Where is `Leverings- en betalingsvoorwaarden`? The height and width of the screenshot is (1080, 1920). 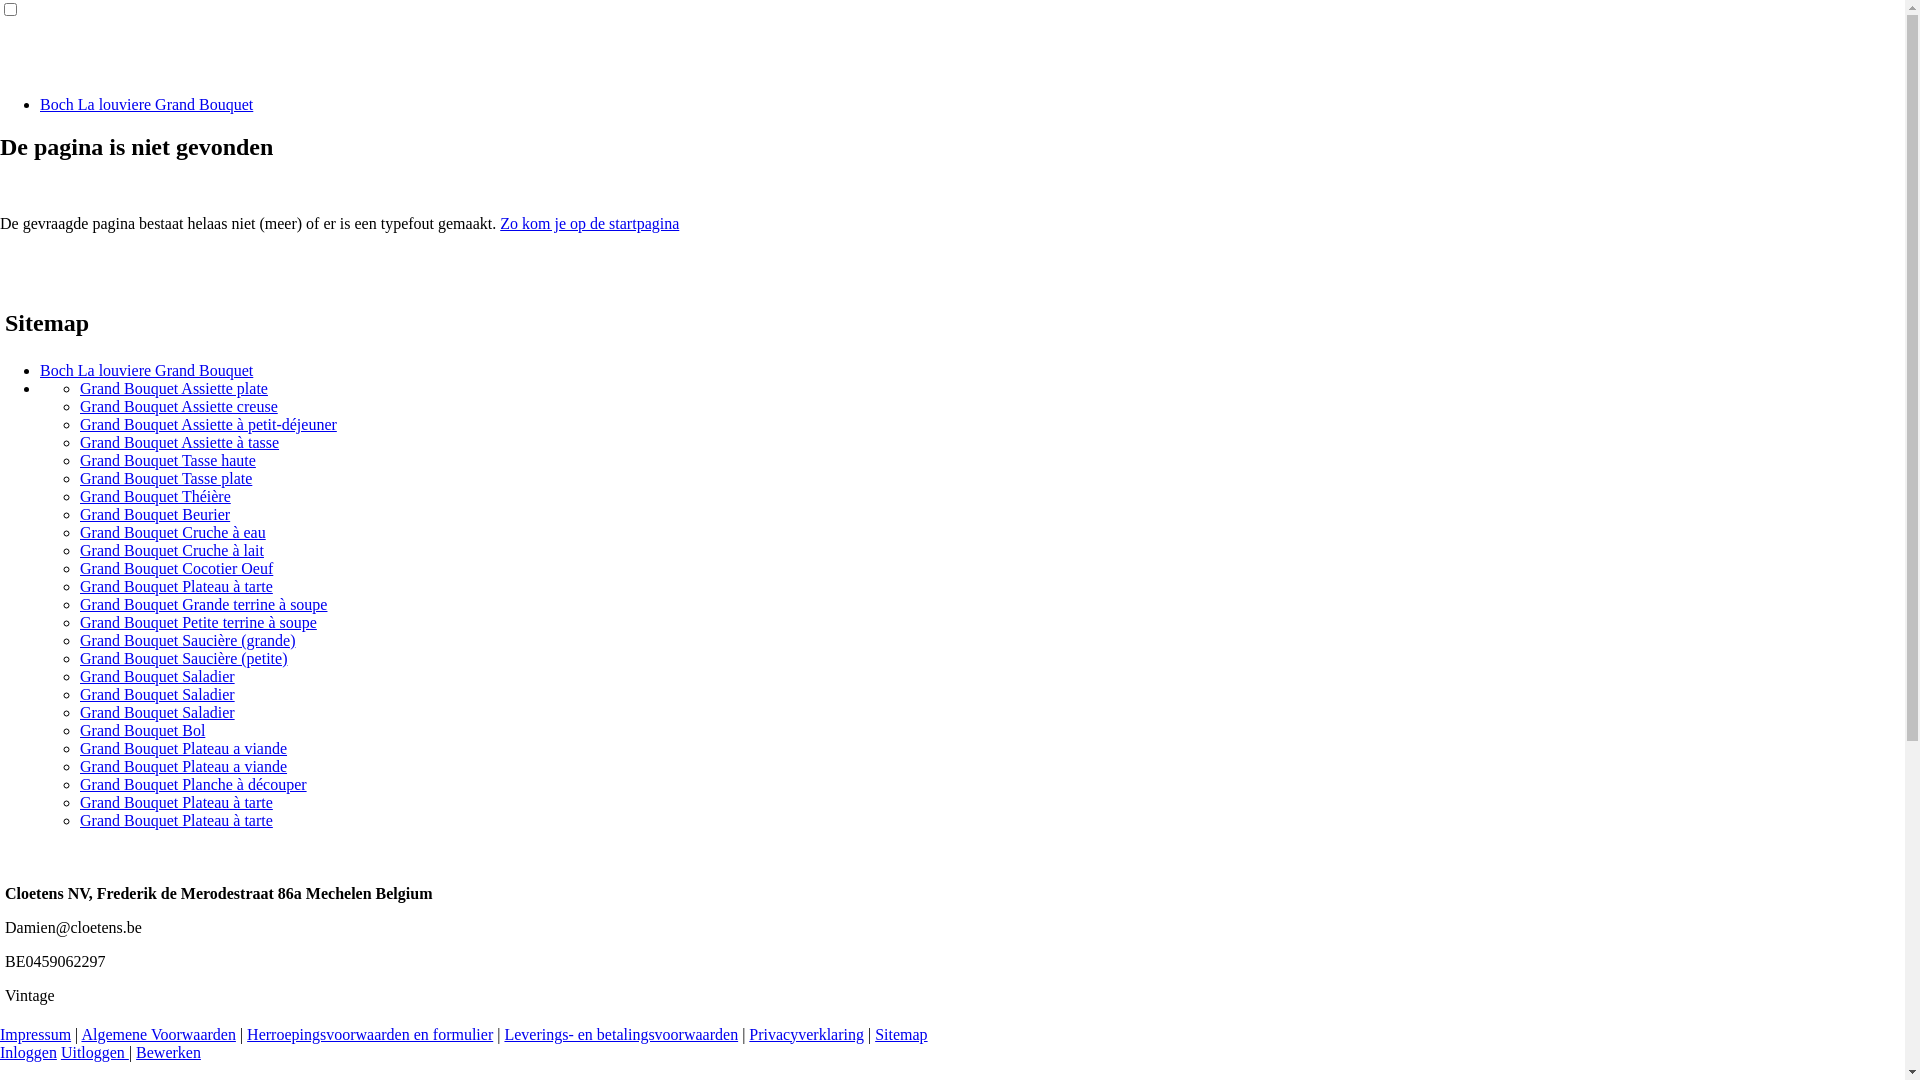
Leverings- en betalingsvoorwaarden is located at coordinates (621, 1034).